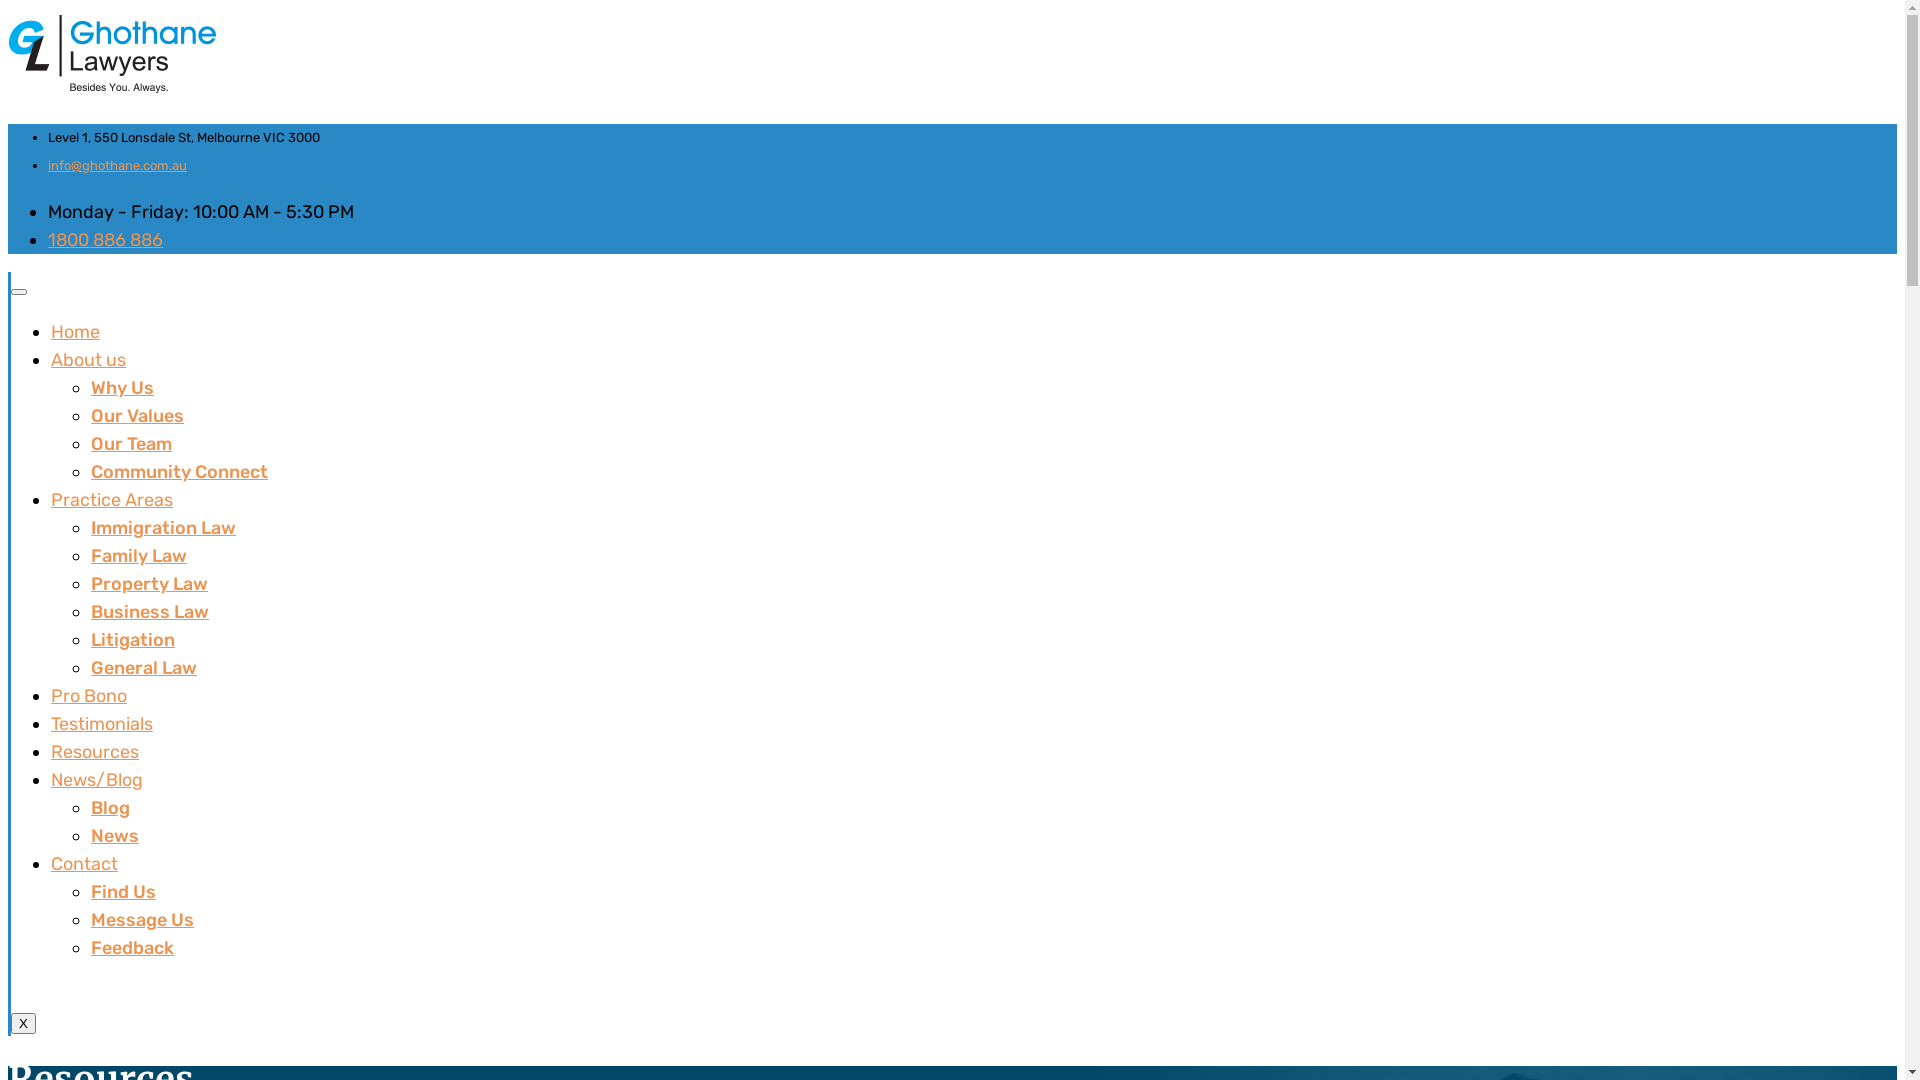  Describe the element at coordinates (110, 808) in the screenshot. I see `Blog` at that location.